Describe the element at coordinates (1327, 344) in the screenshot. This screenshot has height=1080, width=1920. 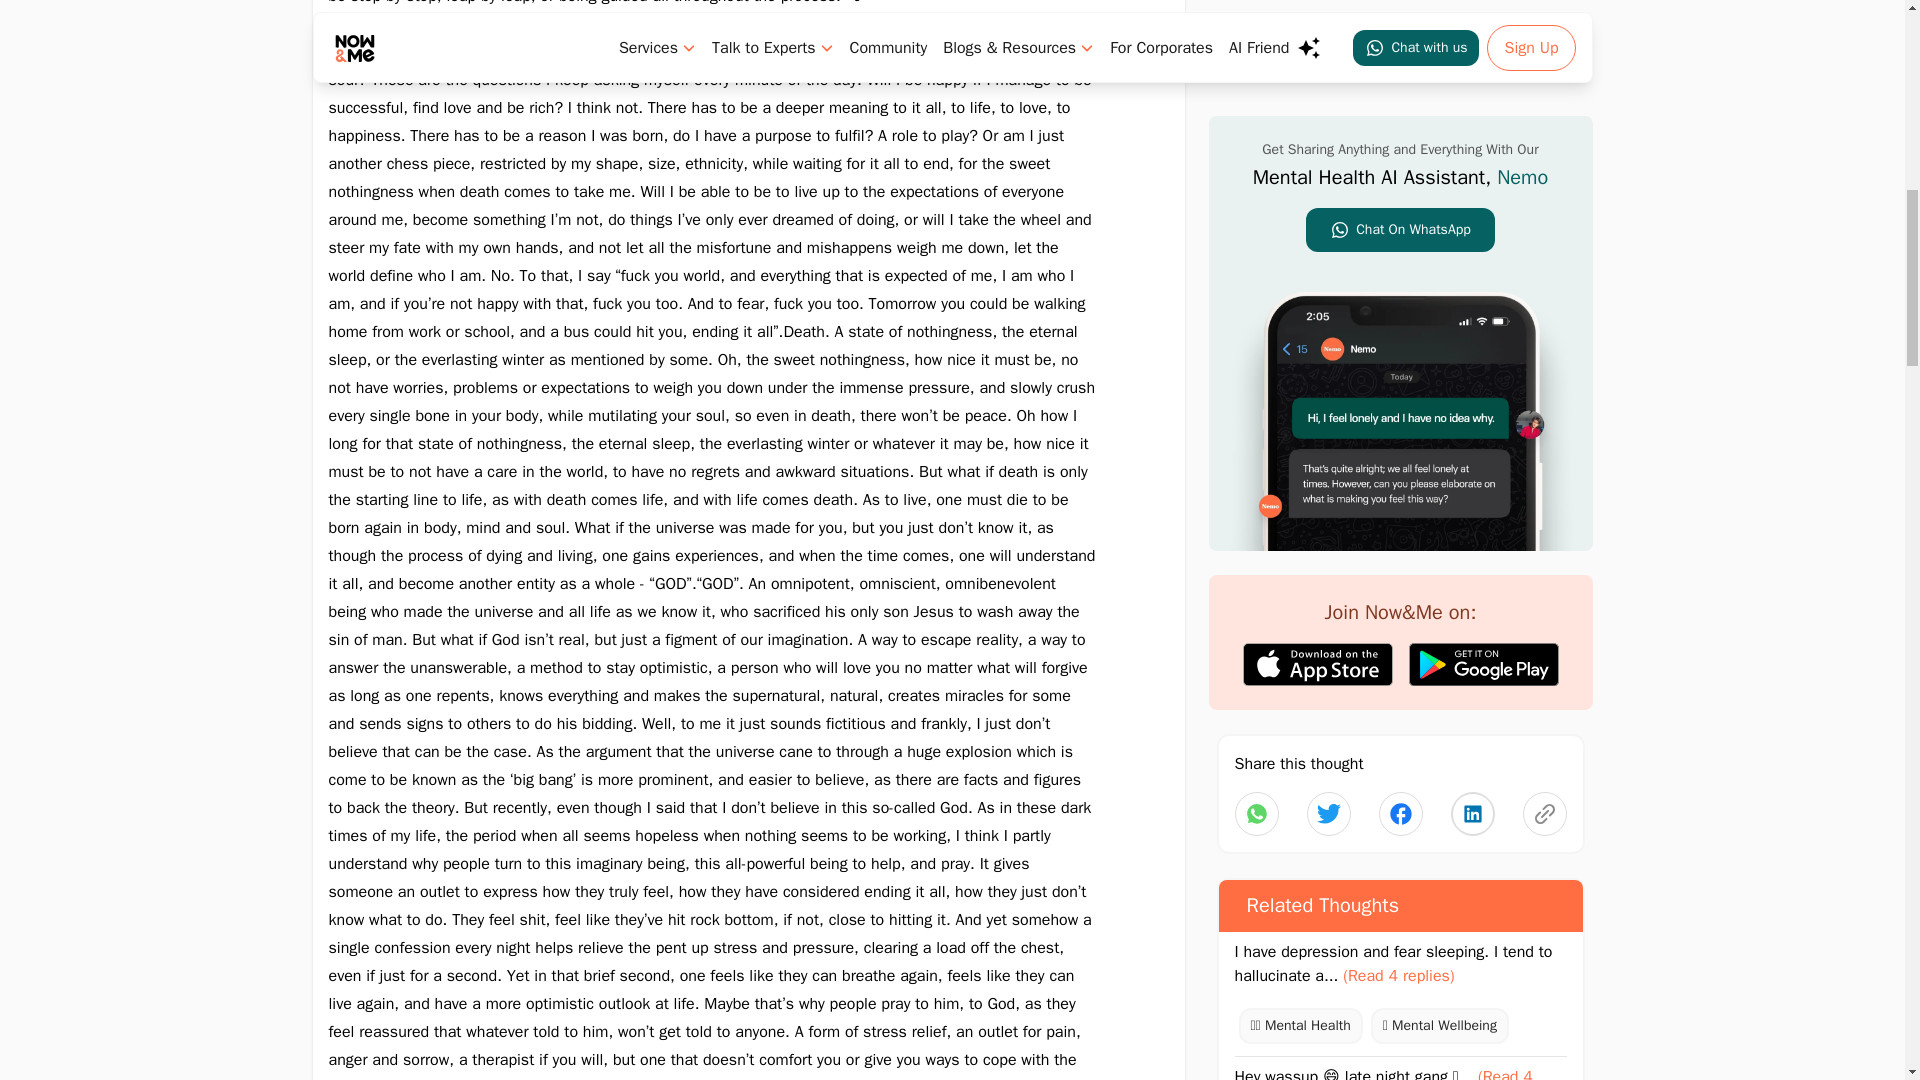
I see `Share on Twitter` at that location.